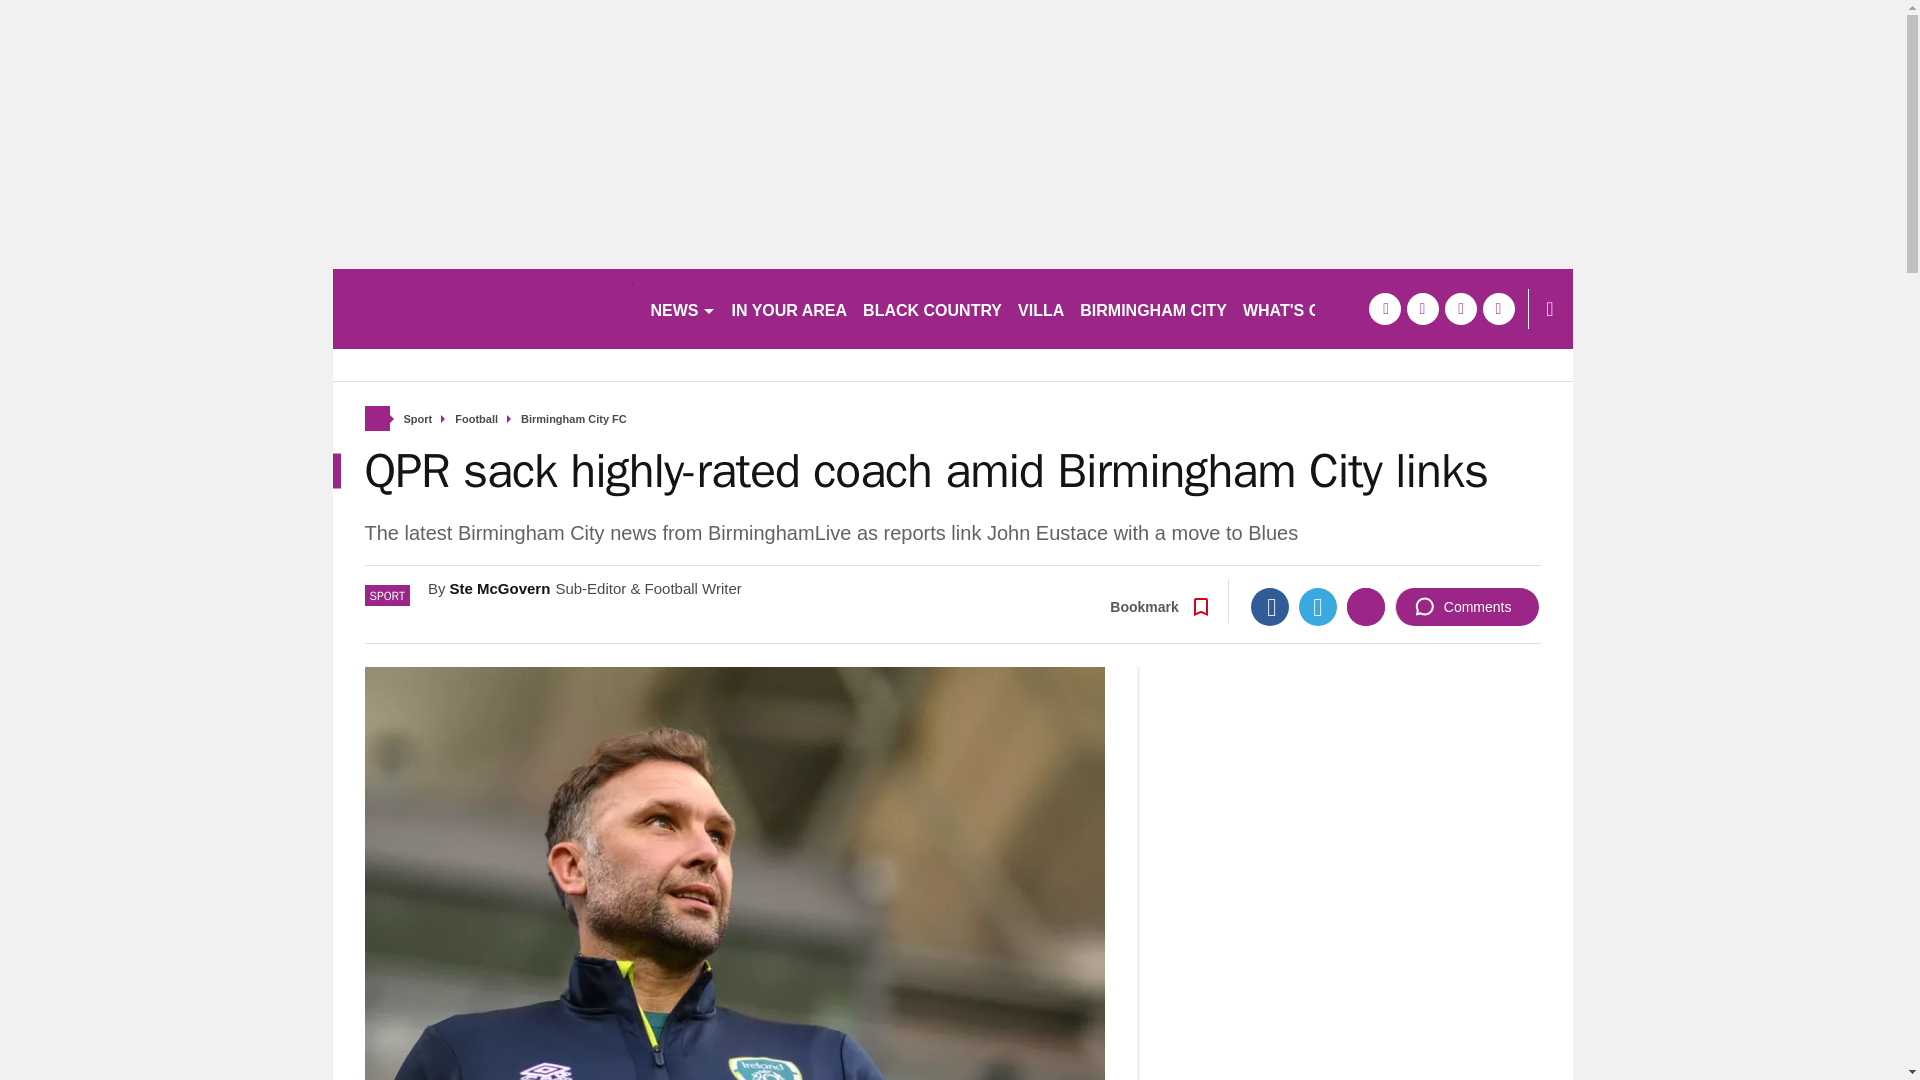 The image size is (1920, 1080). I want to click on NEWS, so click(682, 308).